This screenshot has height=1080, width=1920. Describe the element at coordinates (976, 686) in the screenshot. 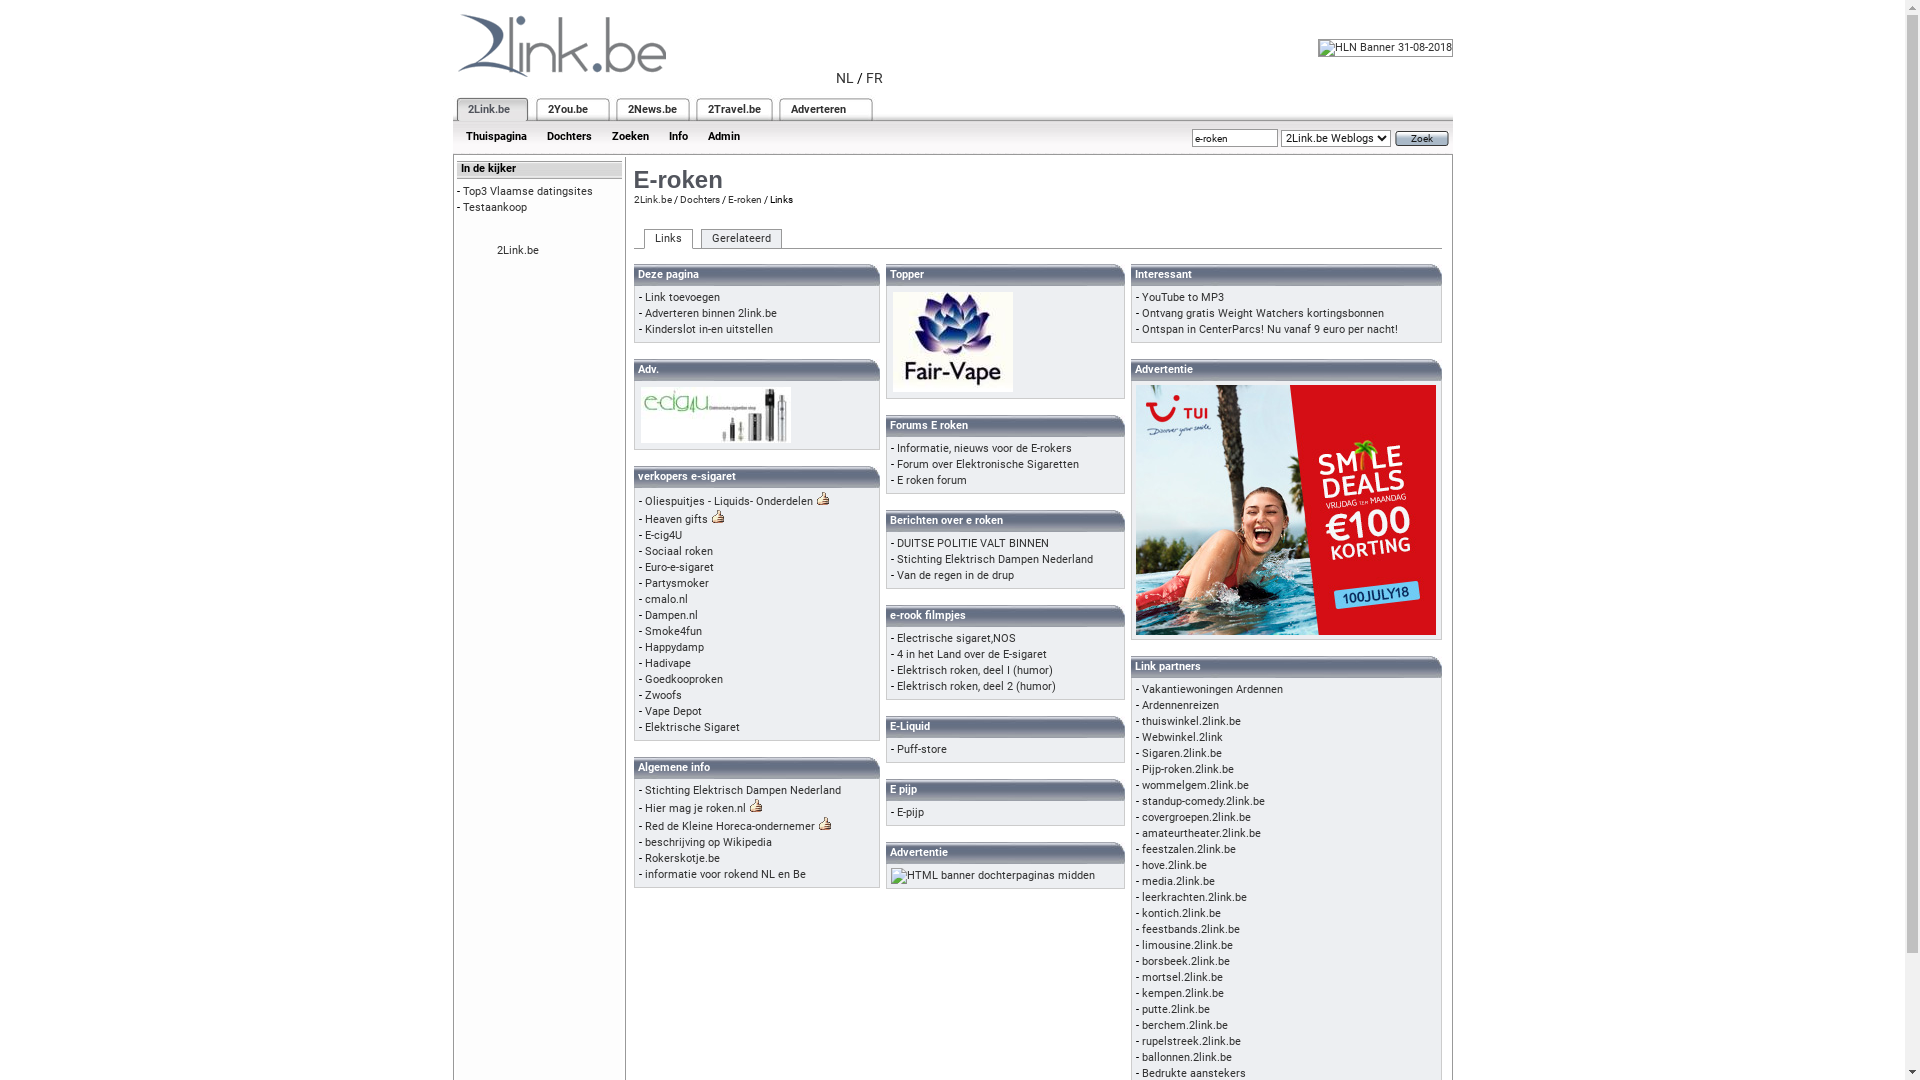

I see `Elektrisch roken, deel 2 (humor)` at that location.